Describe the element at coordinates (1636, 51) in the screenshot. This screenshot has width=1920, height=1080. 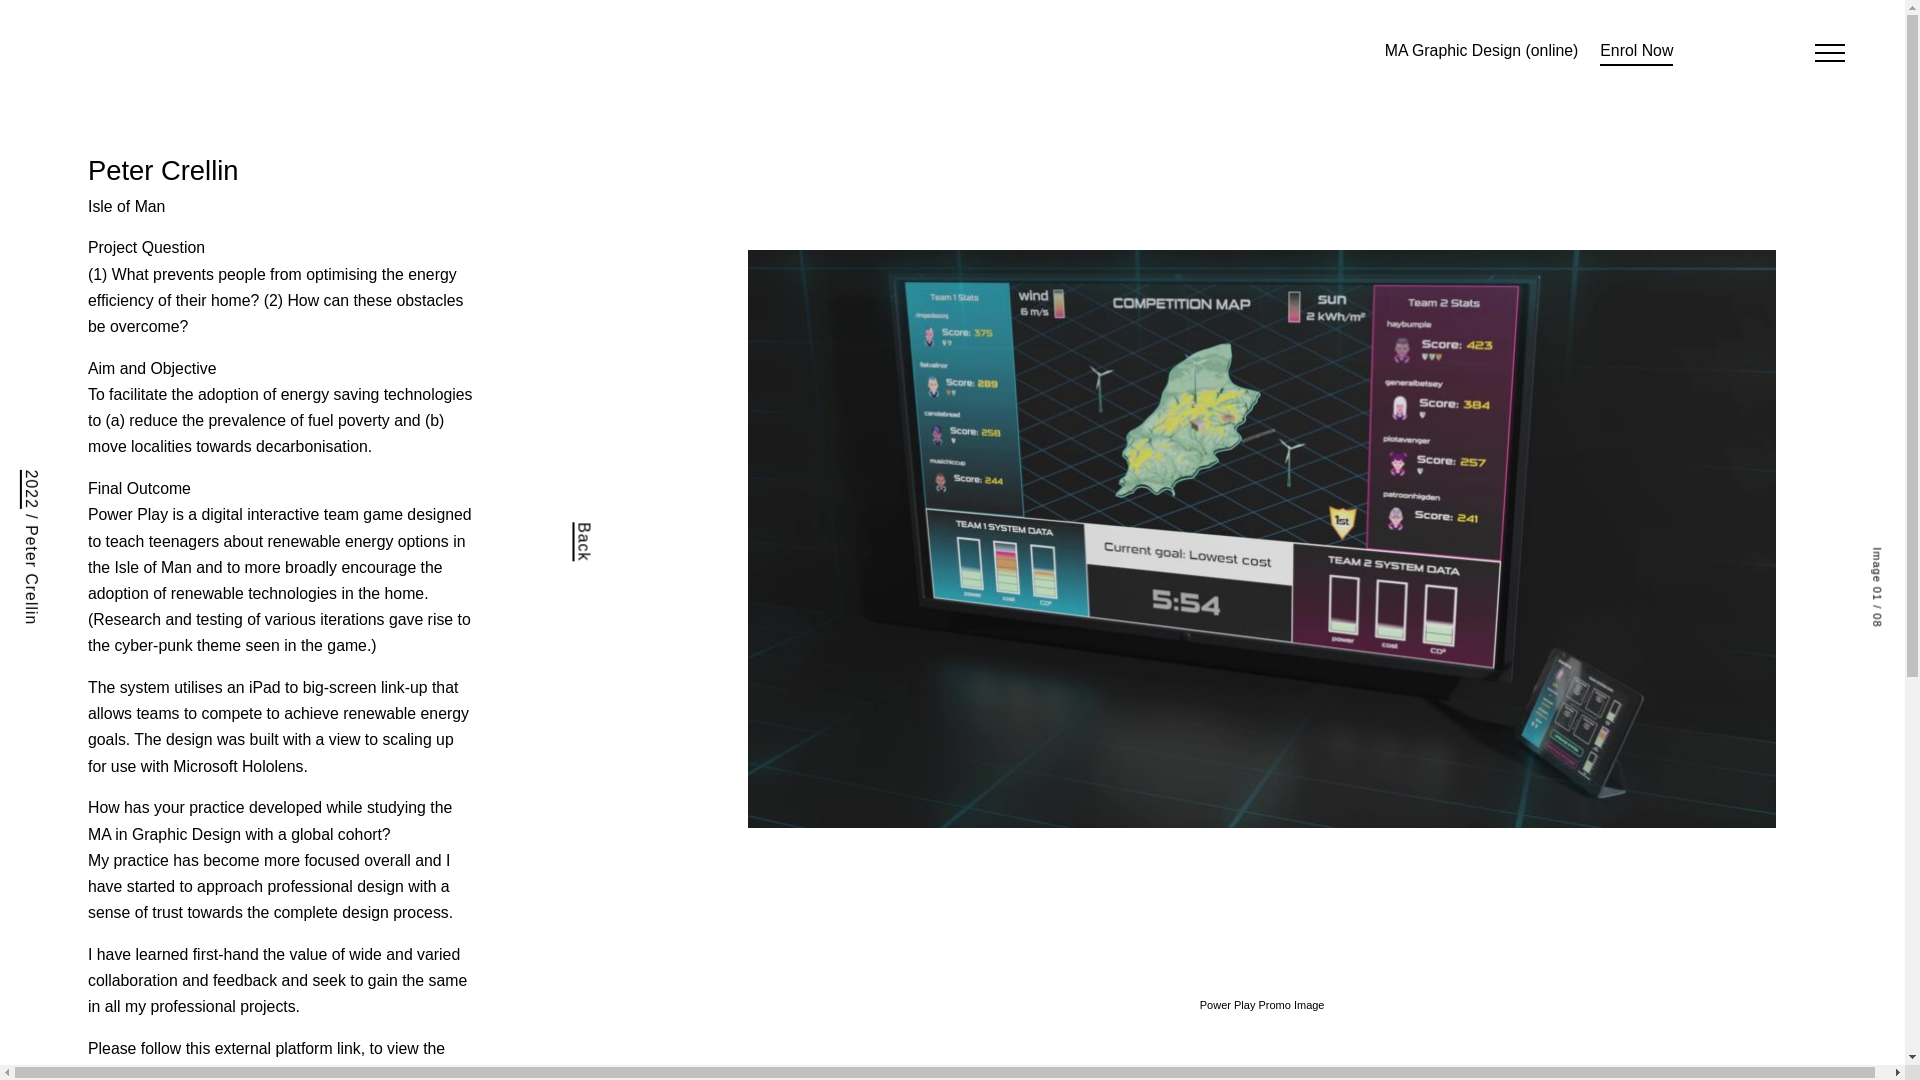
I see `Enrol Now` at that location.